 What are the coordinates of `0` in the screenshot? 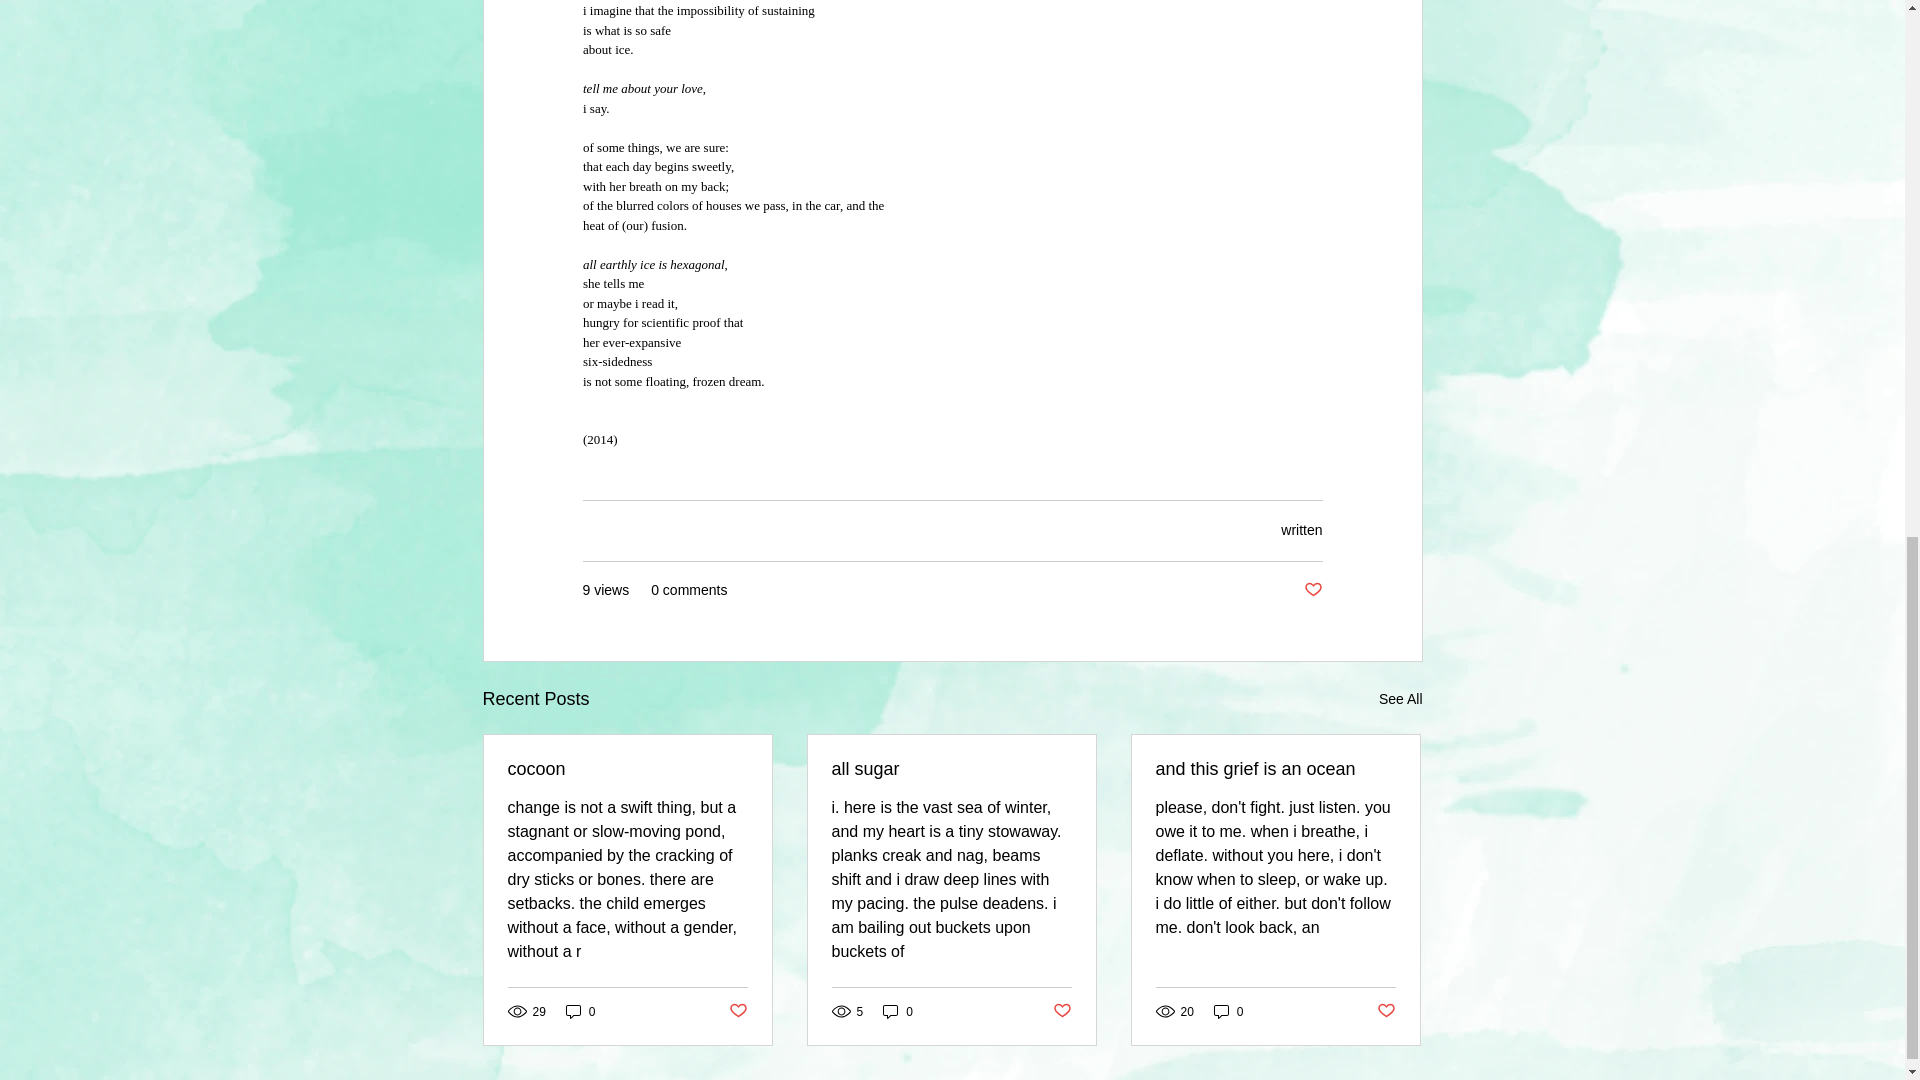 It's located at (898, 1011).